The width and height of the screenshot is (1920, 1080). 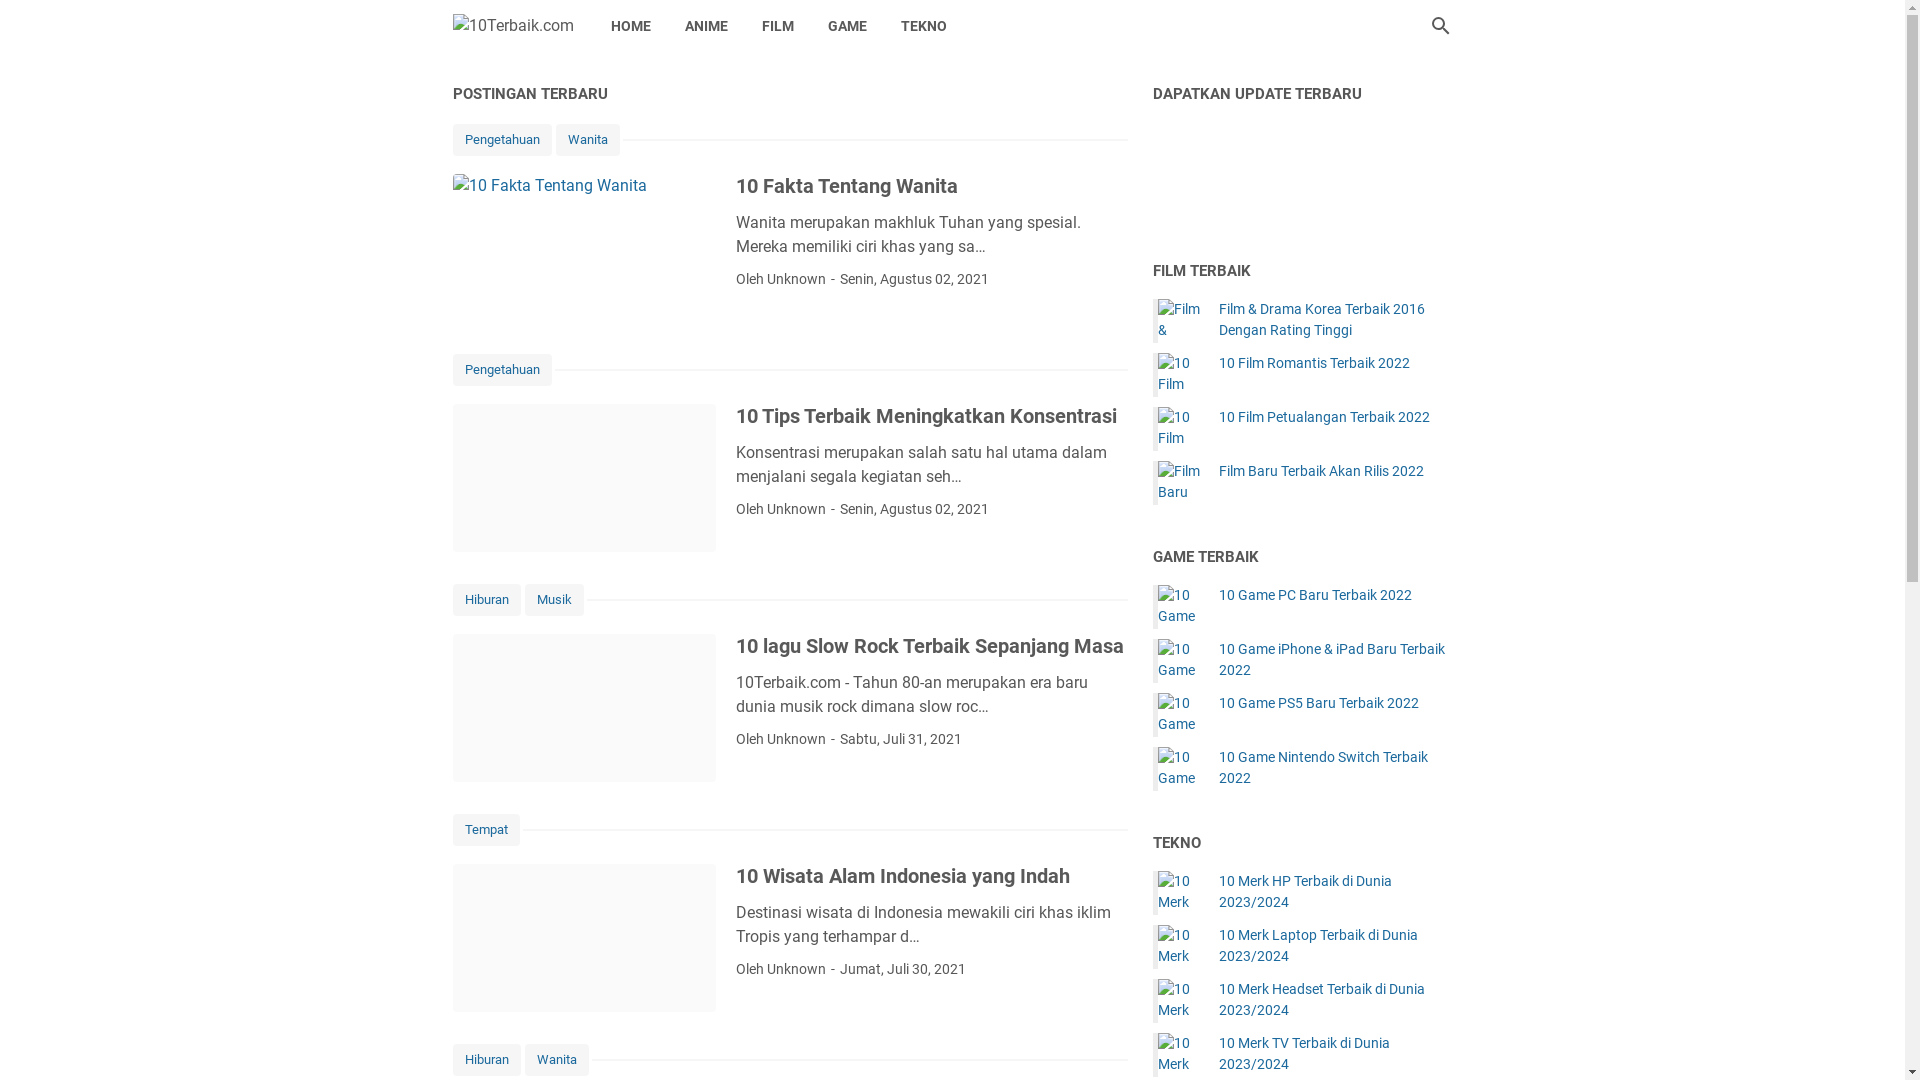 What do you see at coordinates (1314, 363) in the screenshot?
I see `10 Film Romantis Terbaik 2022` at bounding box center [1314, 363].